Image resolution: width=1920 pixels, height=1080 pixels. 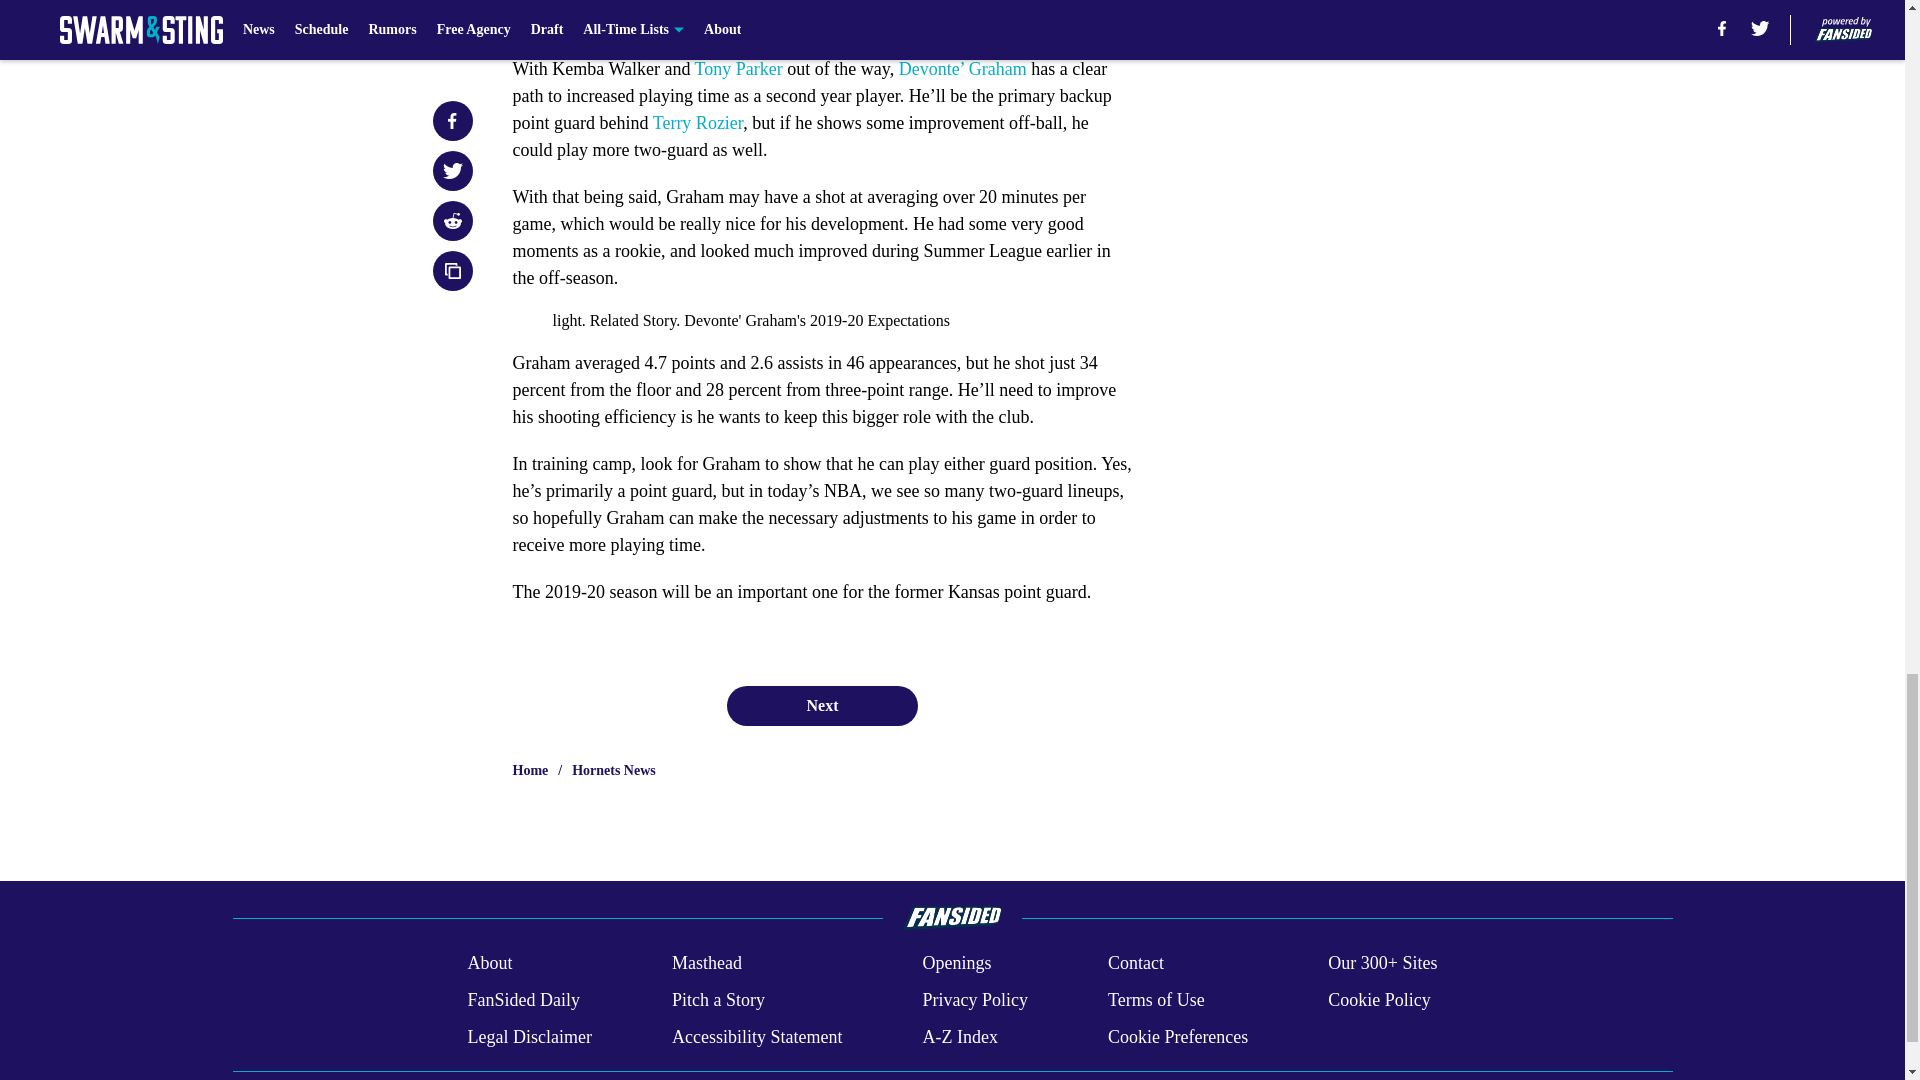 What do you see at coordinates (1156, 1000) in the screenshot?
I see `Terms of Use` at bounding box center [1156, 1000].